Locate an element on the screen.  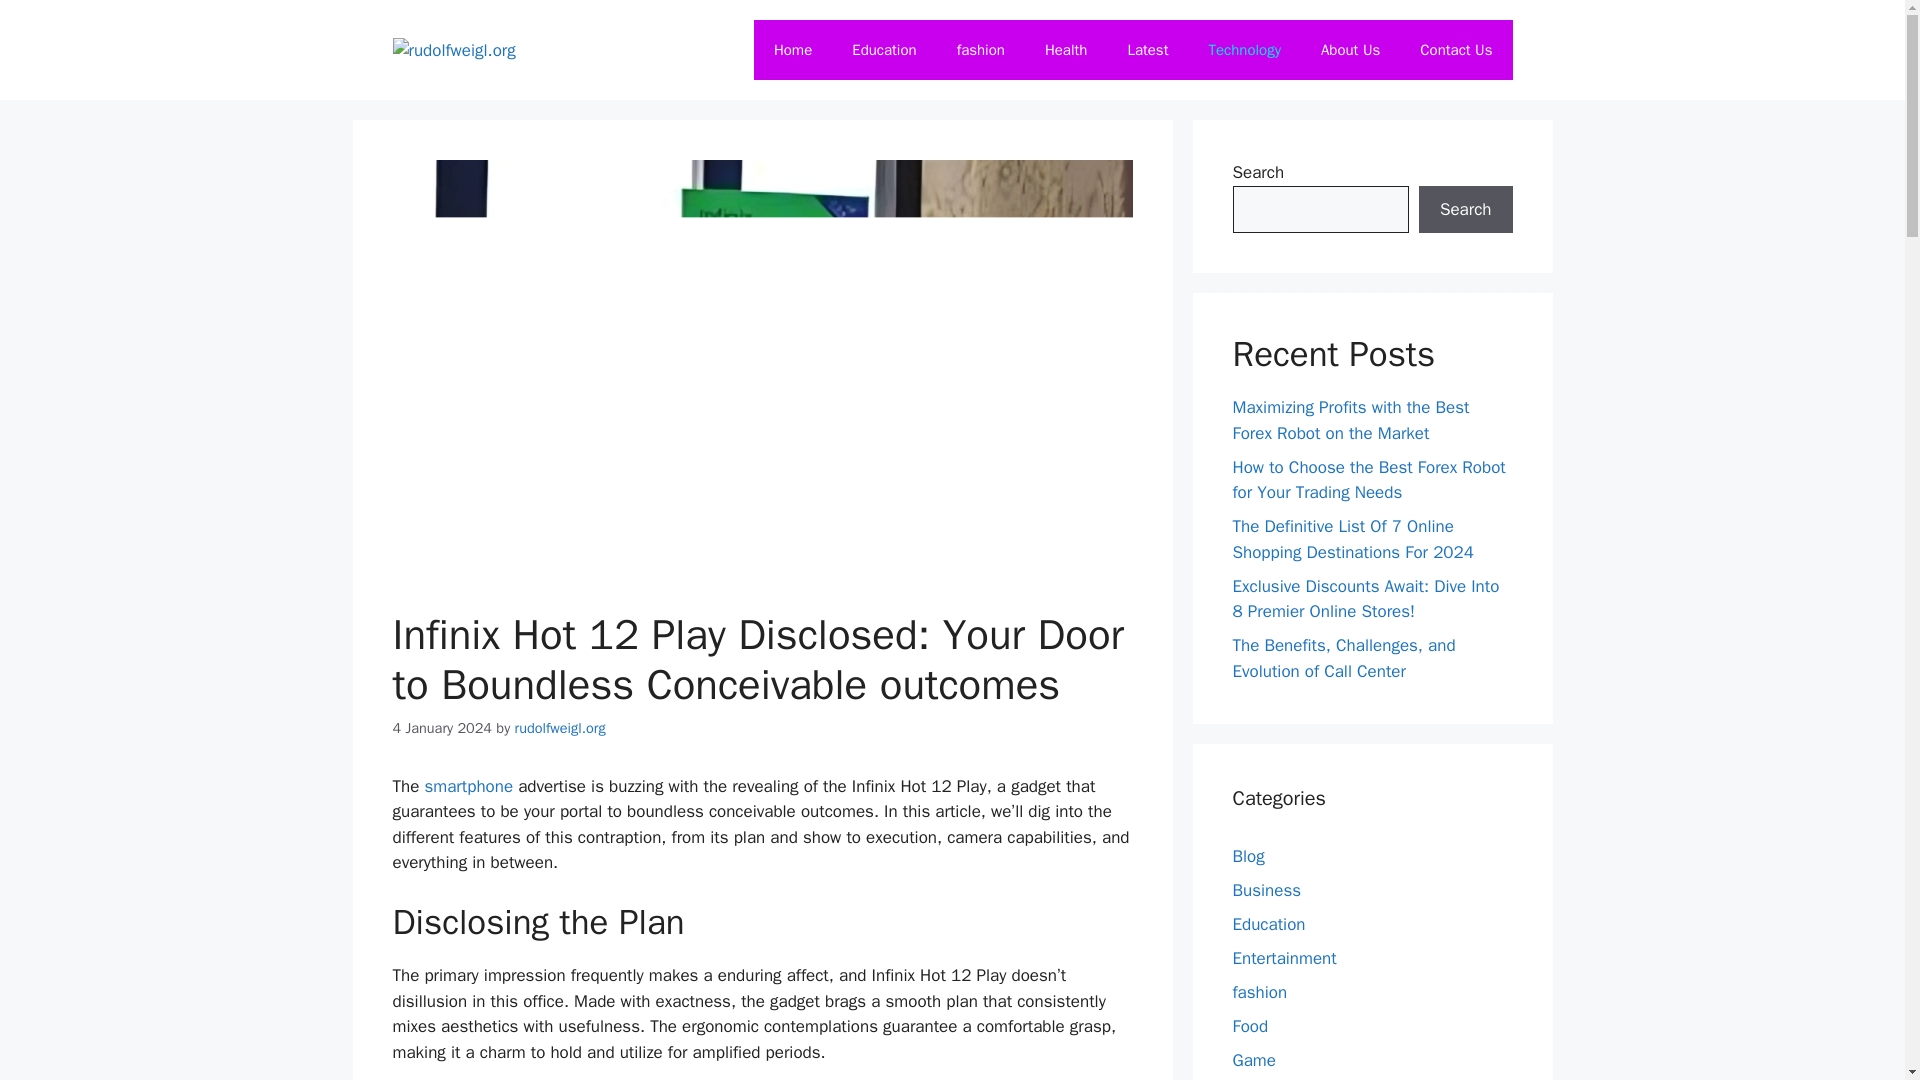
fashion is located at coordinates (1259, 992).